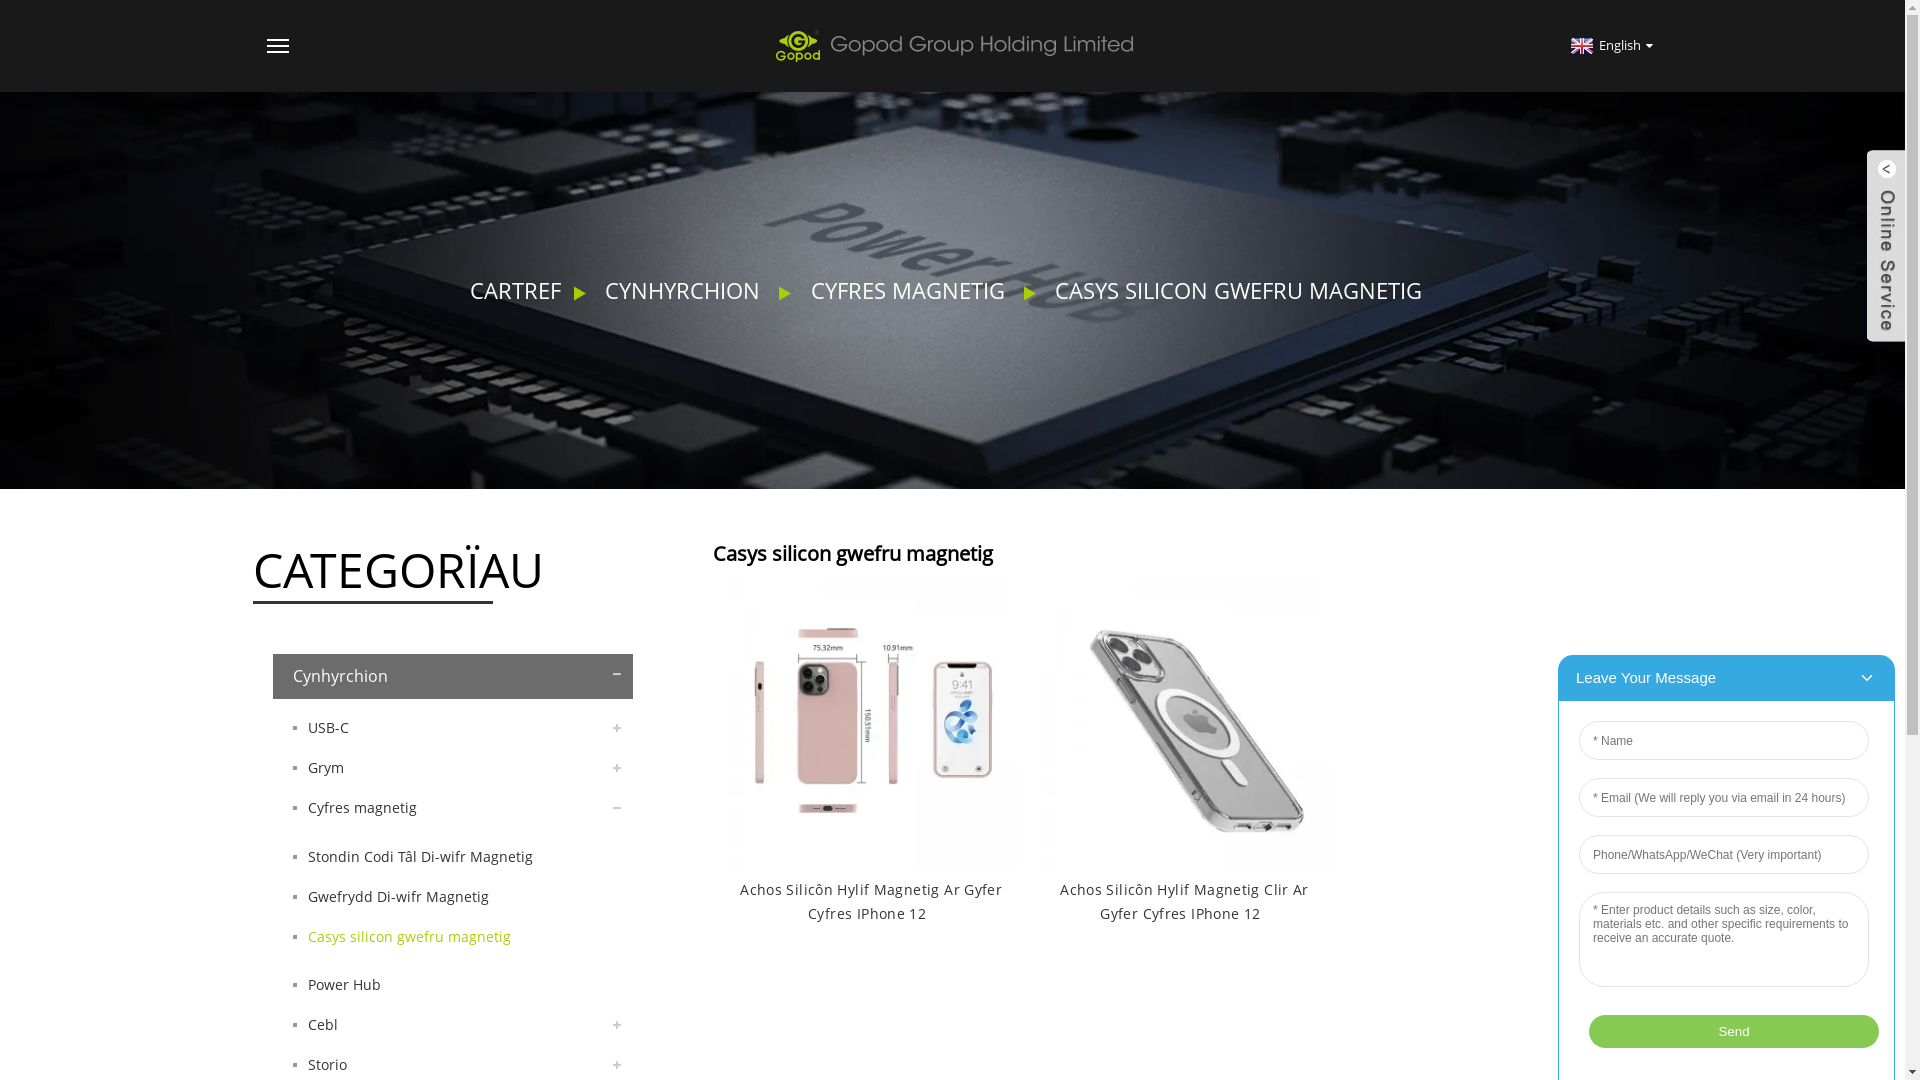 The height and width of the screenshot is (1080, 1920). I want to click on CYNHYRCHION, so click(682, 290).